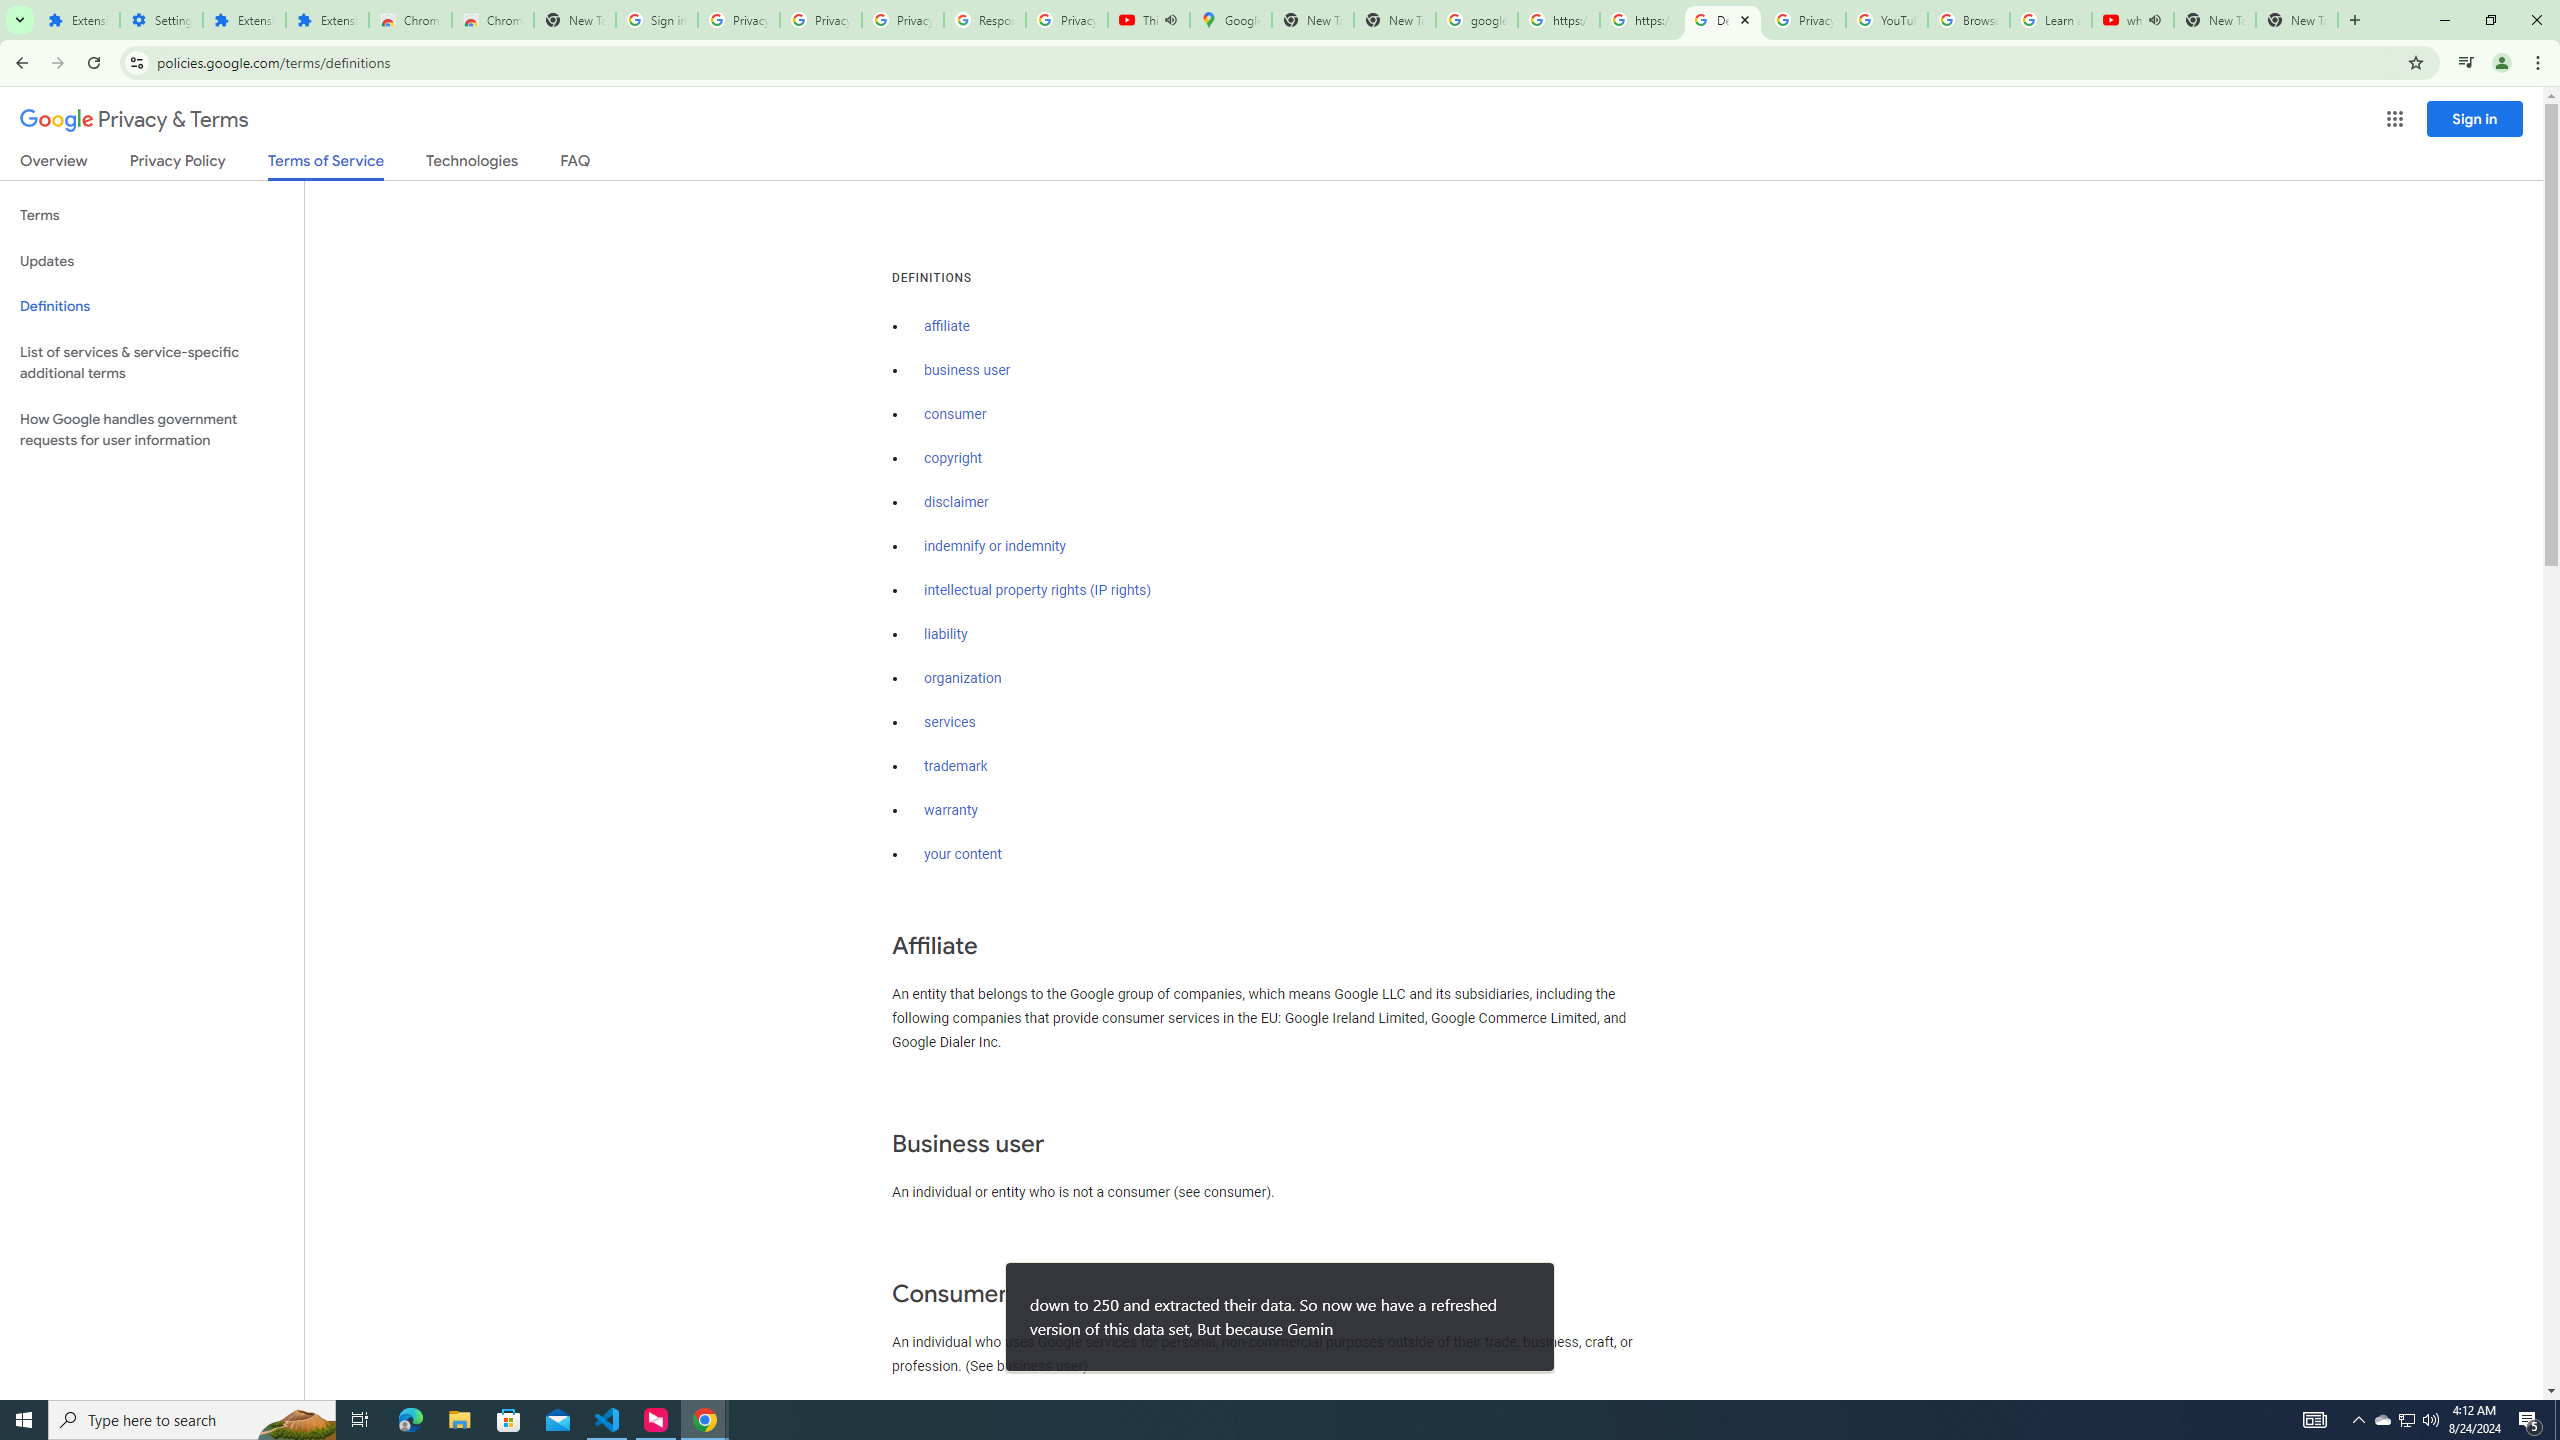 This screenshot has height=1440, width=2560. What do you see at coordinates (956, 502) in the screenshot?
I see `disclaimer` at bounding box center [956, 502].